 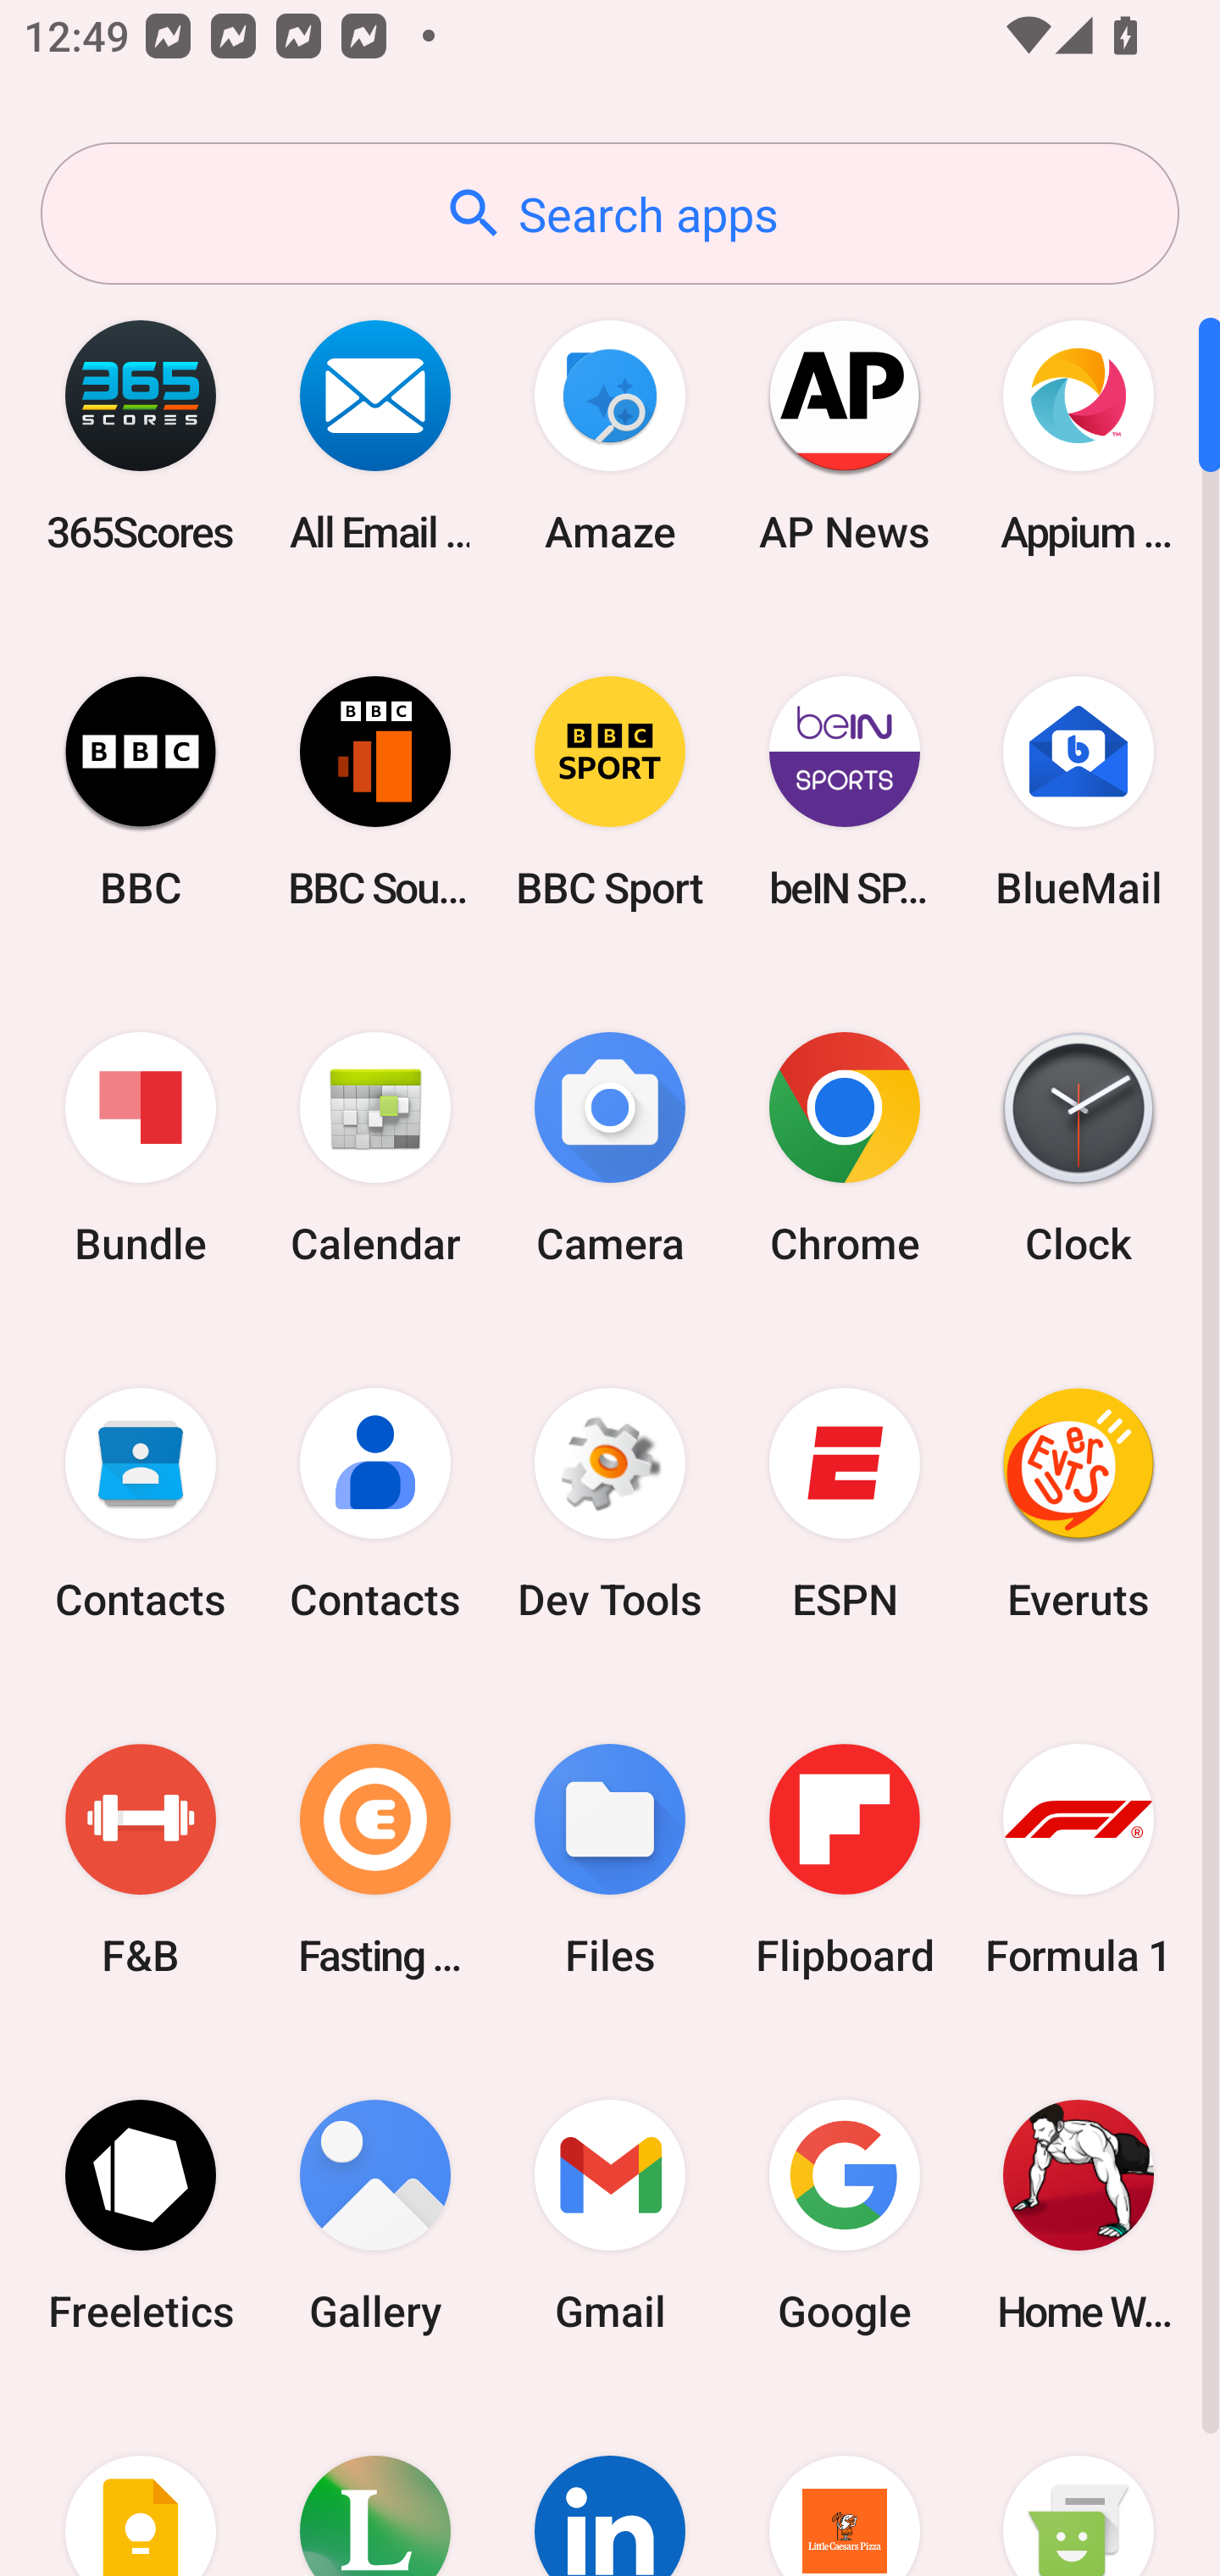 I want to click on 365Scores, so click(x=141, y=436).